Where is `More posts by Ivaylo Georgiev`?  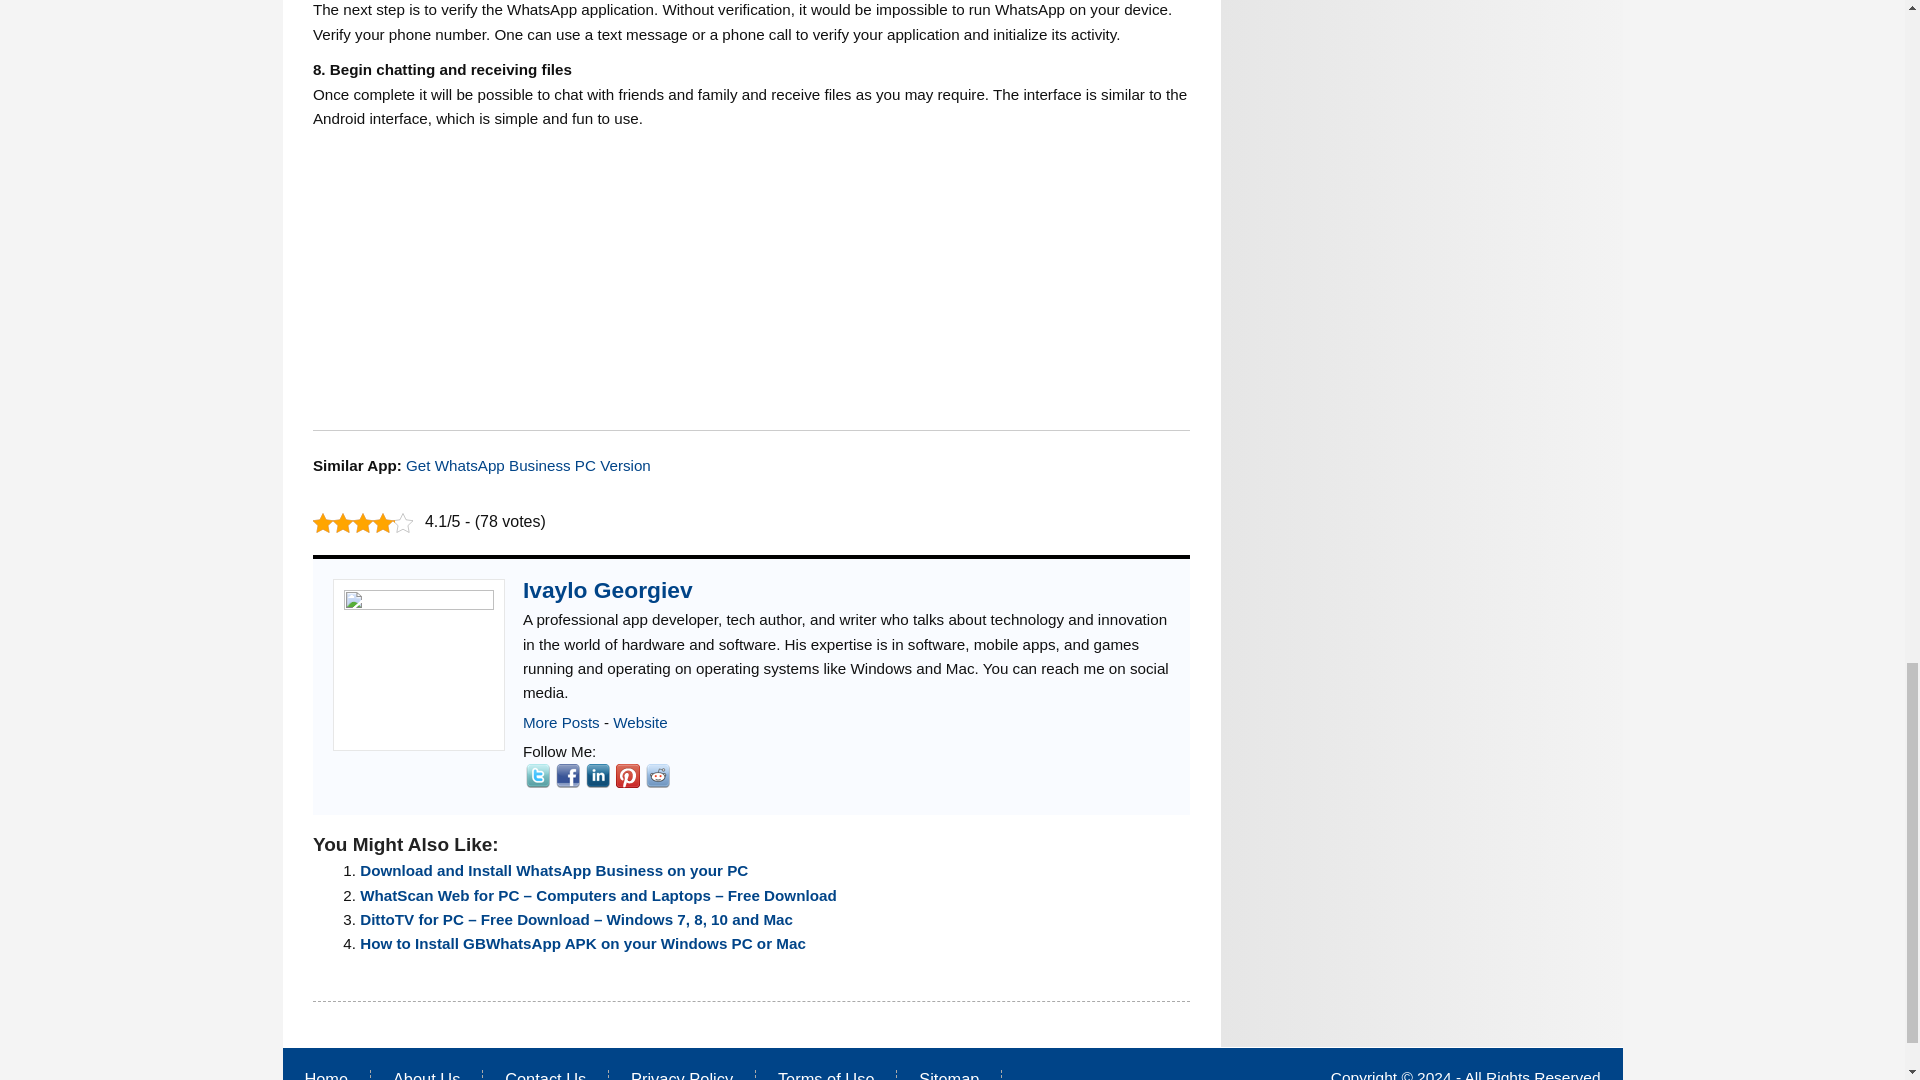 More posts by Ivaylo Georgiev is located at coordinates (560, 722).